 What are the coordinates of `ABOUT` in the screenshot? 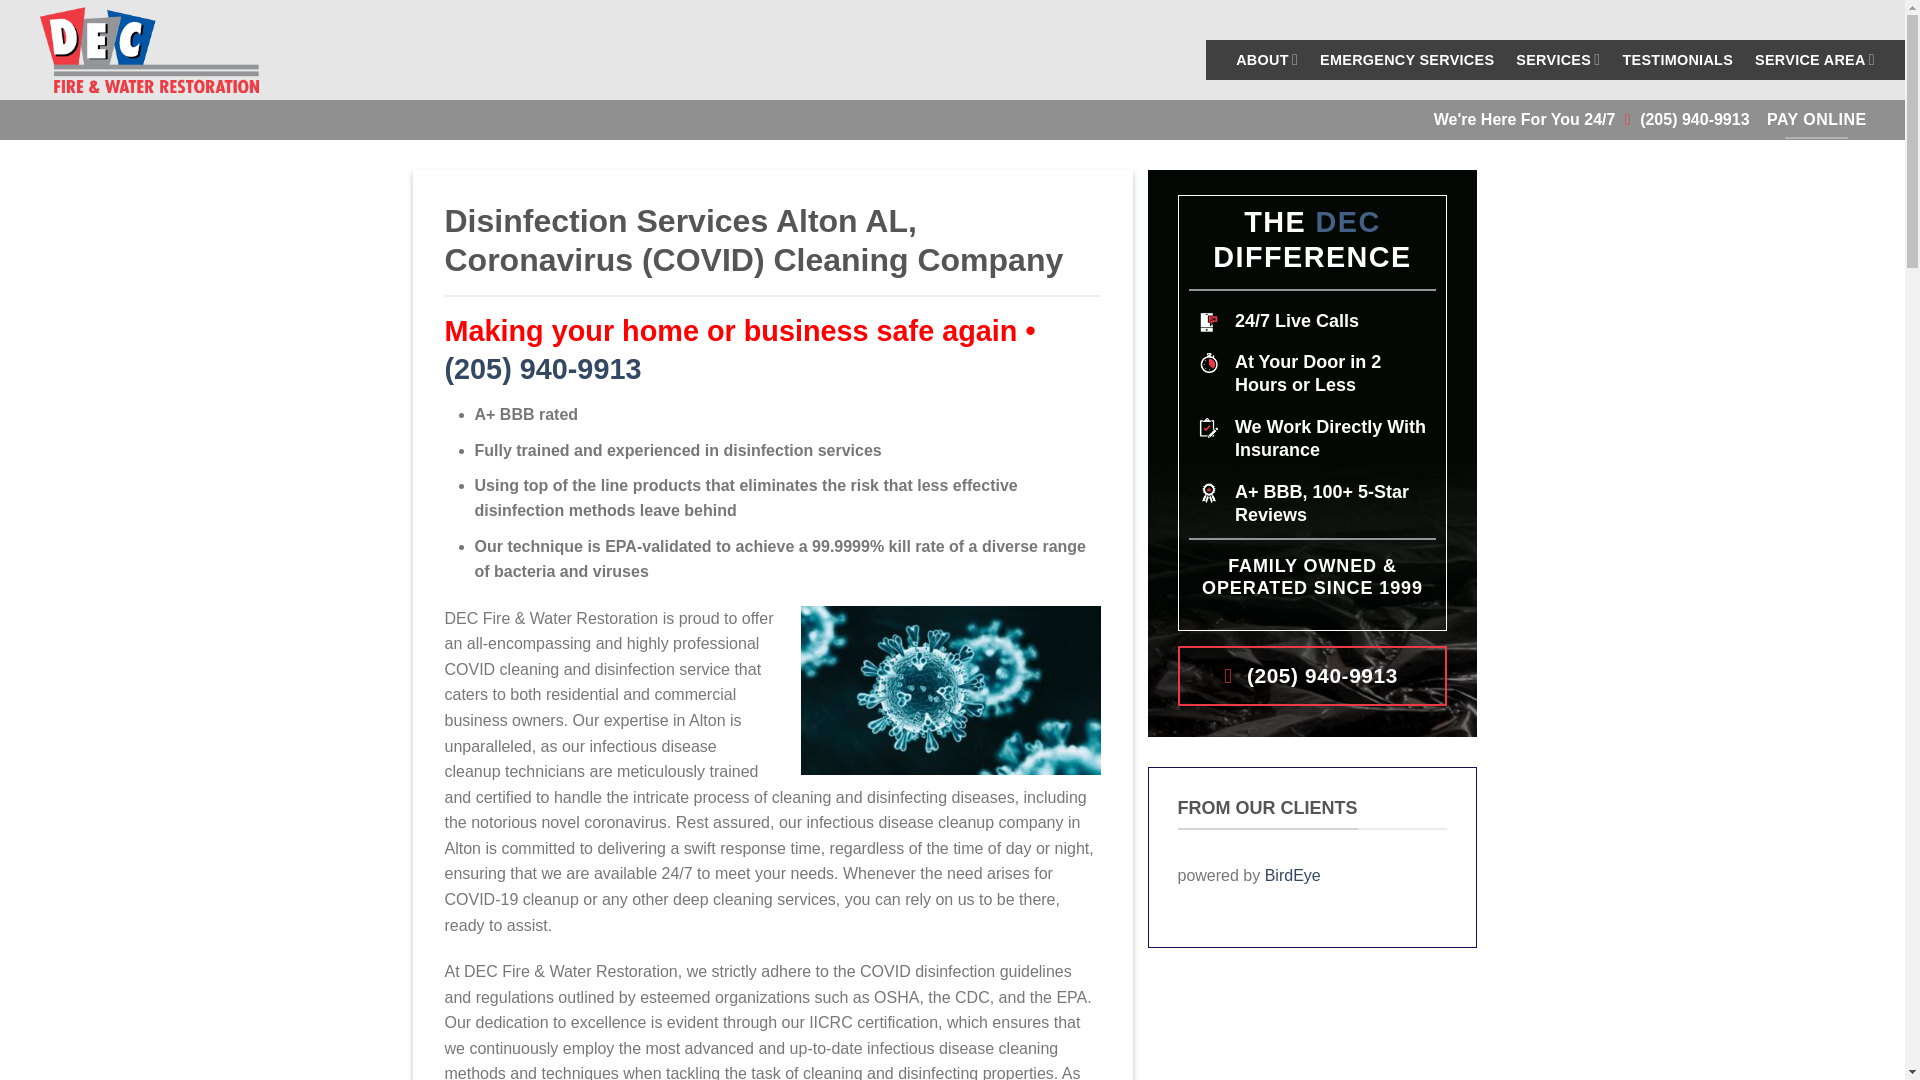 It's located at (1266, 58).